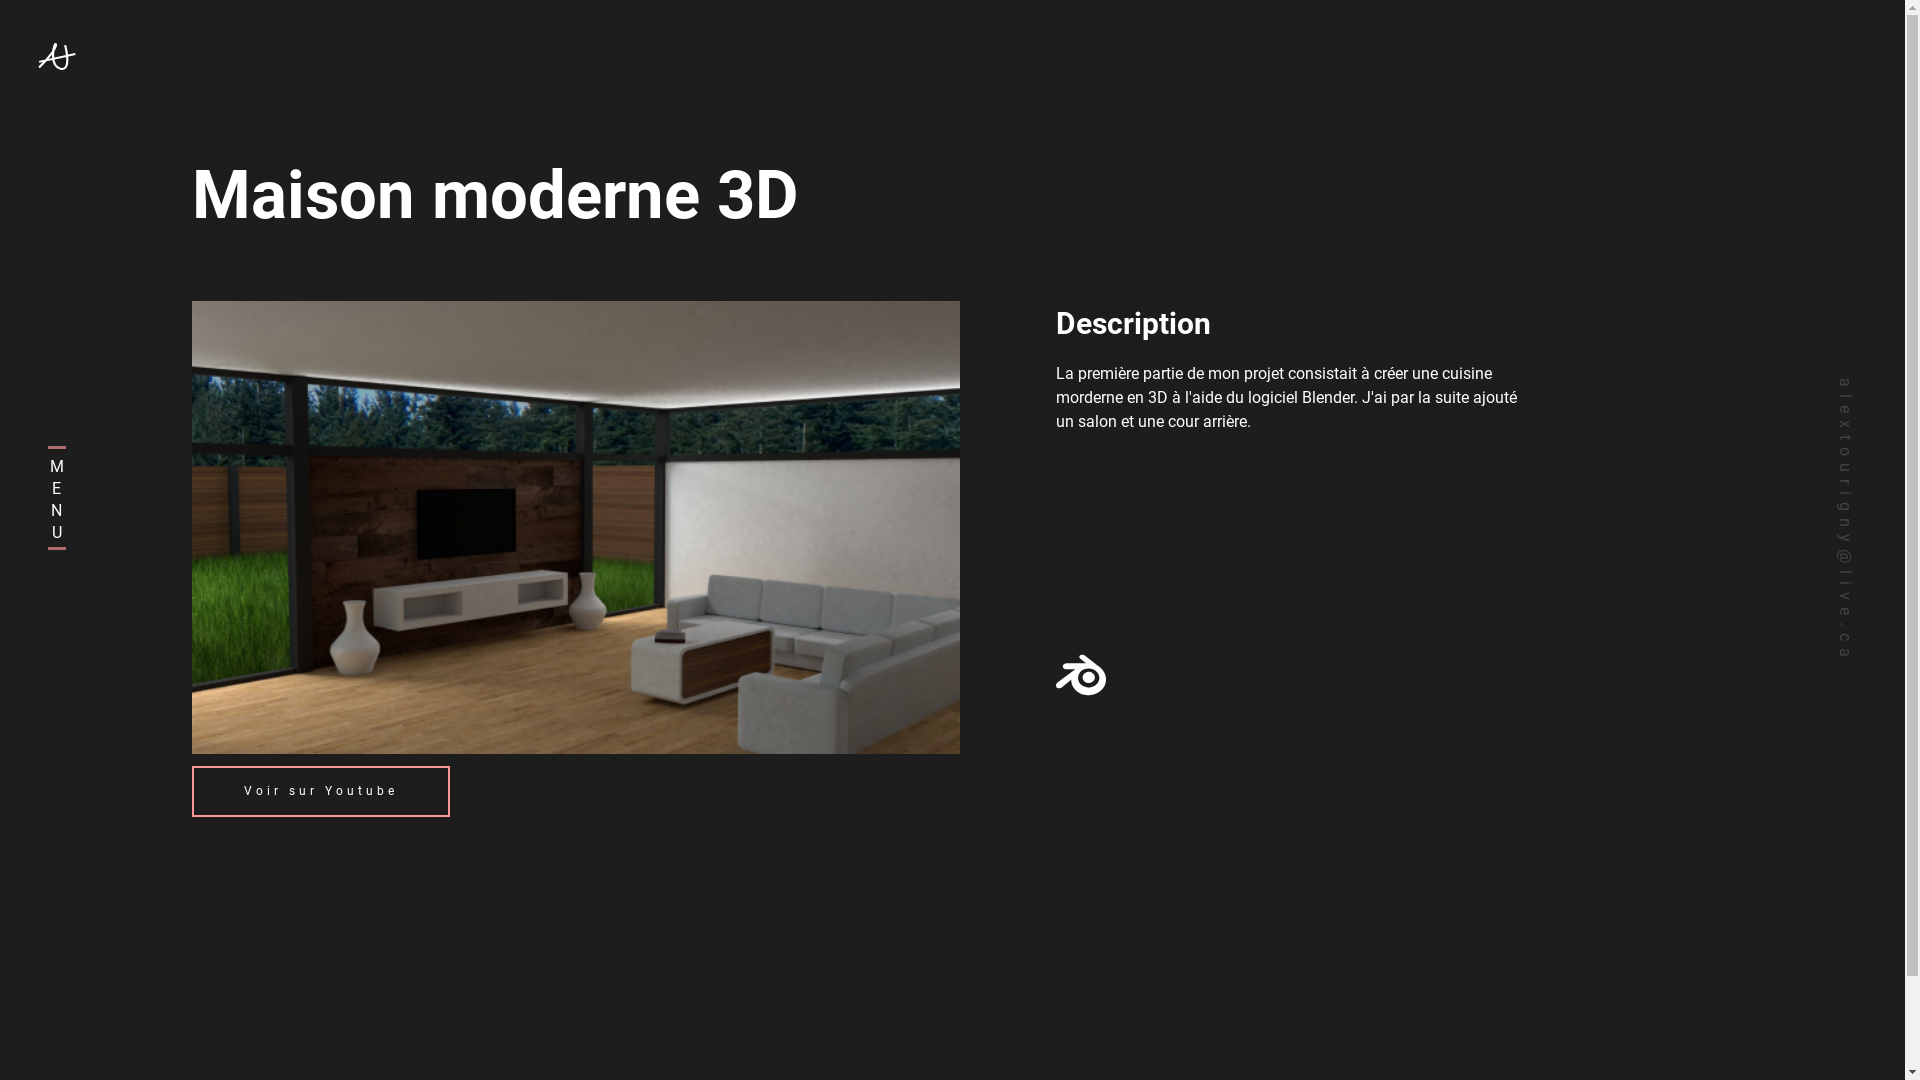 The height and width of the screenshot is (1080, 1920). I want to click on Voir sur Youtube, so click(321, 792).